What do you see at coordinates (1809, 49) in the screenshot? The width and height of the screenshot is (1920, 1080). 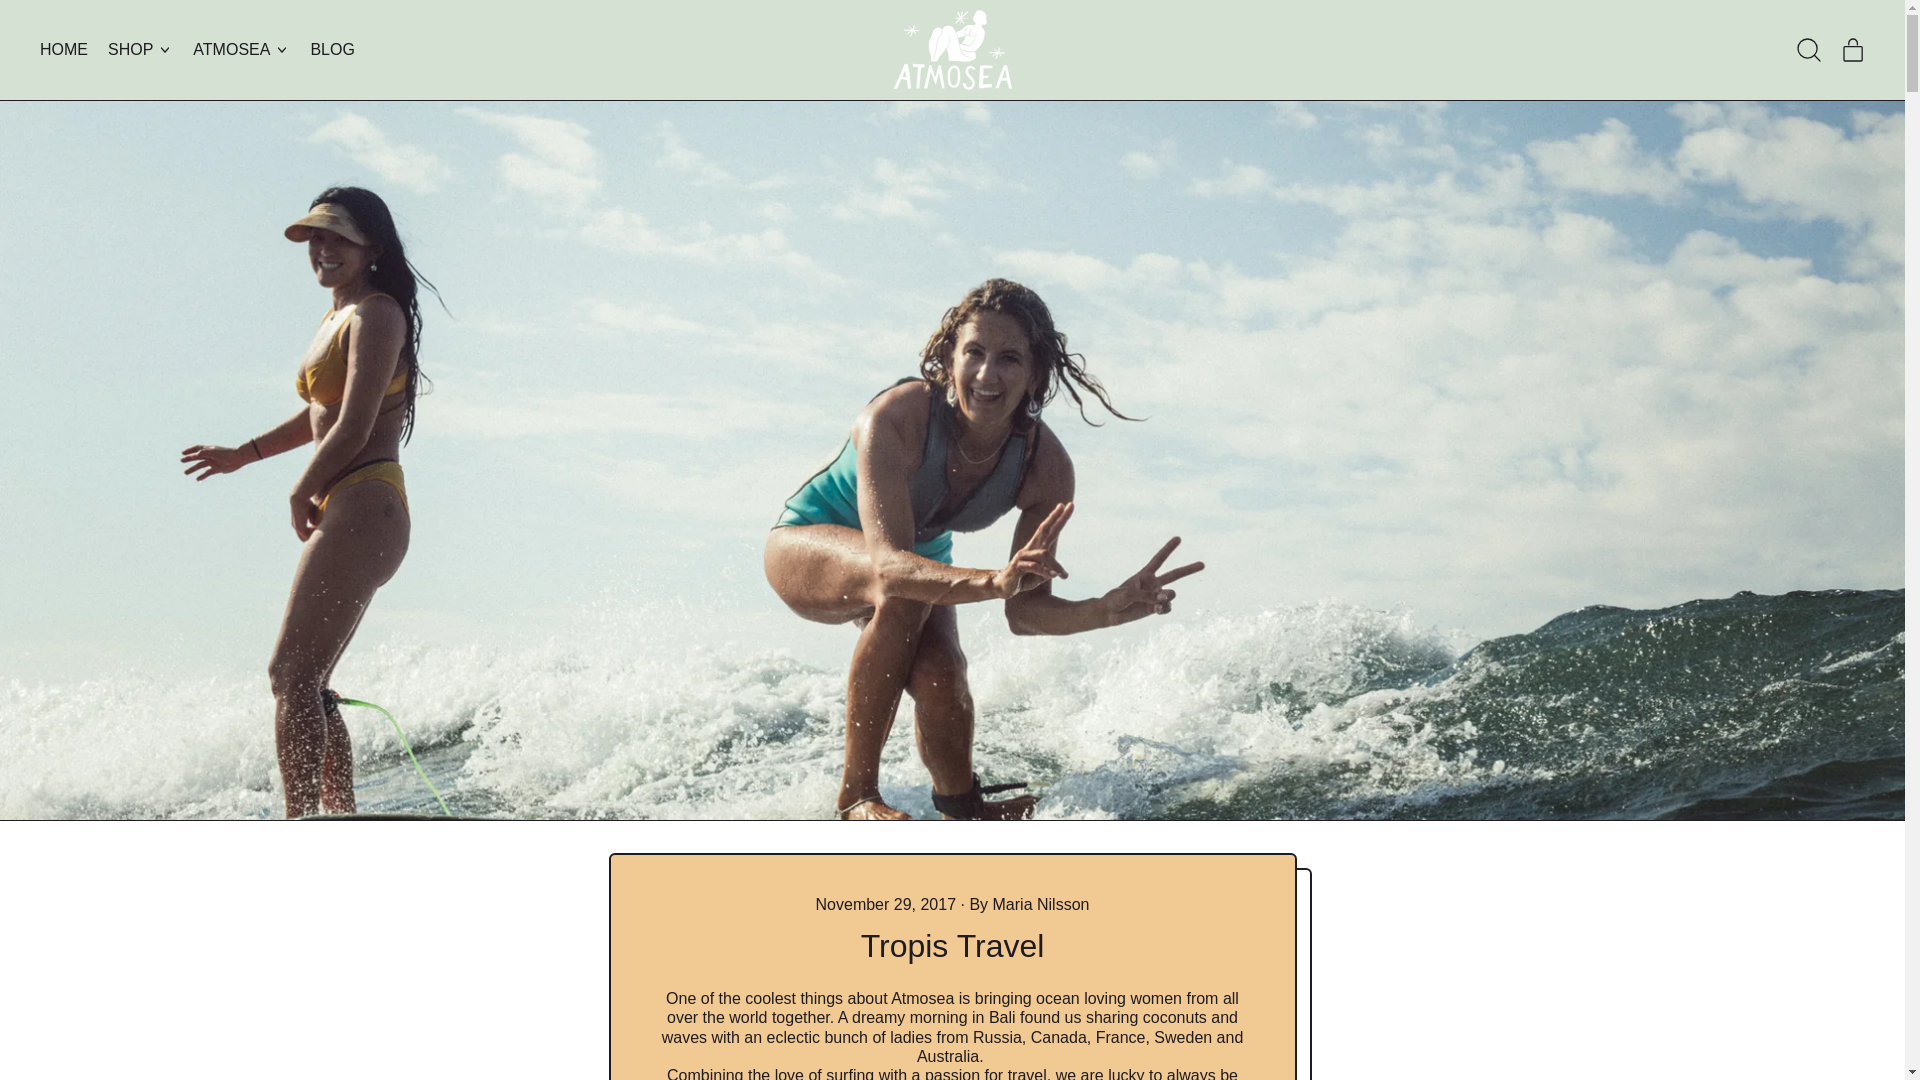 I see `BLOG` at bounding box center [1809, 49].